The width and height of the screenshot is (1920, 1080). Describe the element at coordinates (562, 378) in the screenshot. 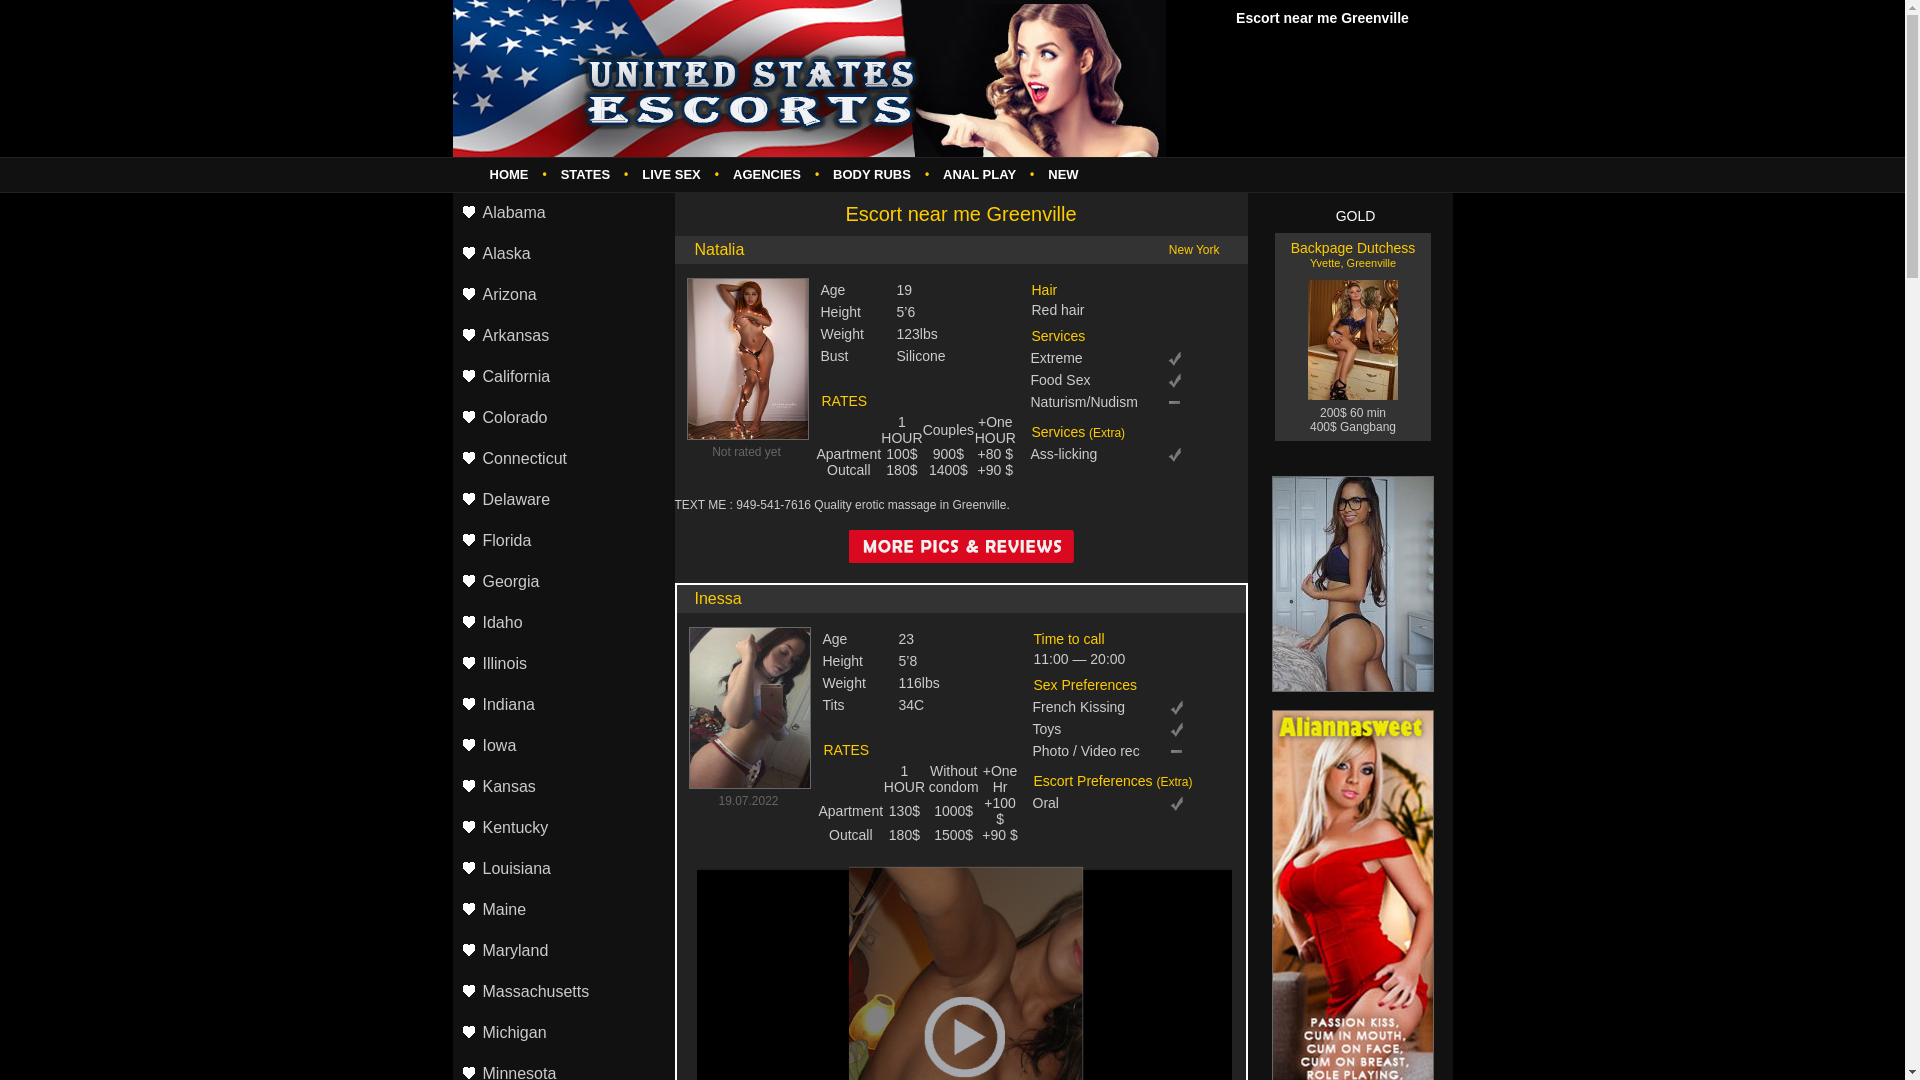

I see `California` at that location.